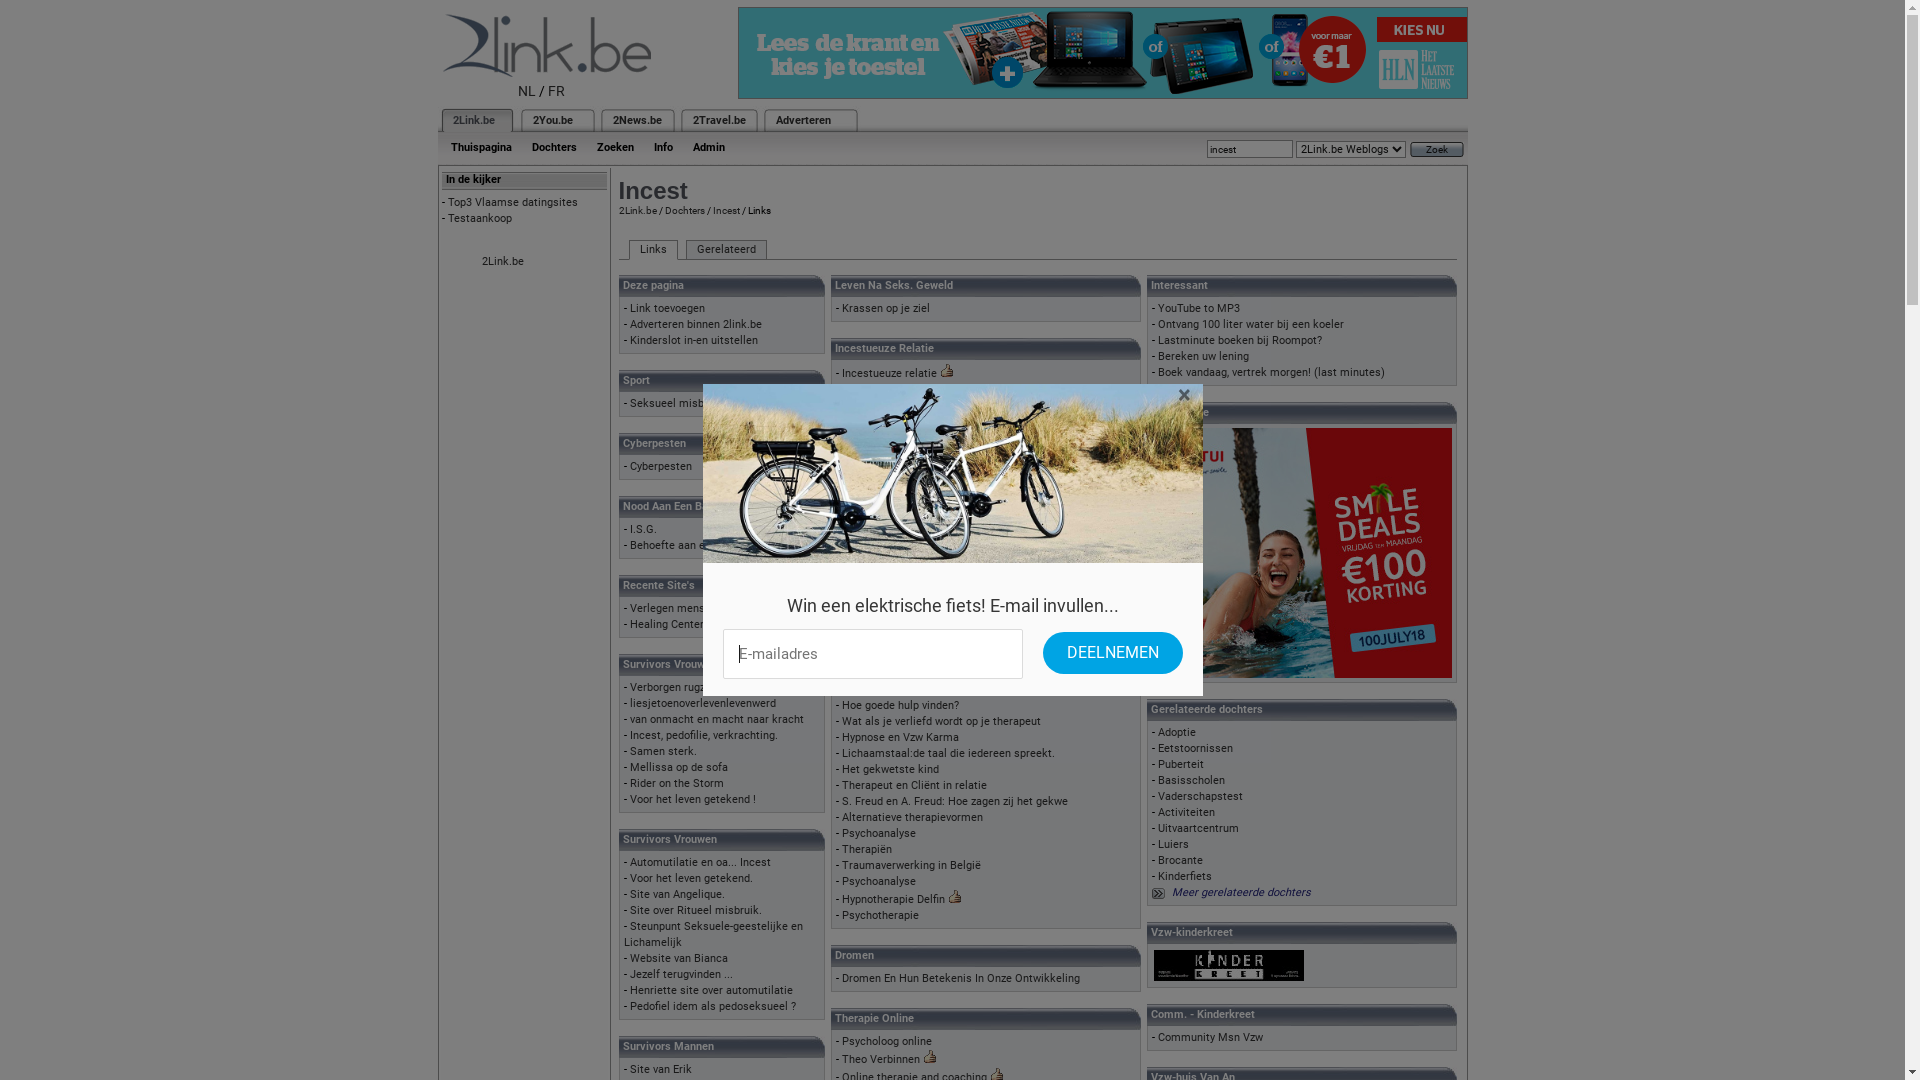 The width and height of the screenshot is (1920, 1080). Describe the element at coordinates (692, 878) in the screenshot. I see `Voor het leven getekend.` at that location.